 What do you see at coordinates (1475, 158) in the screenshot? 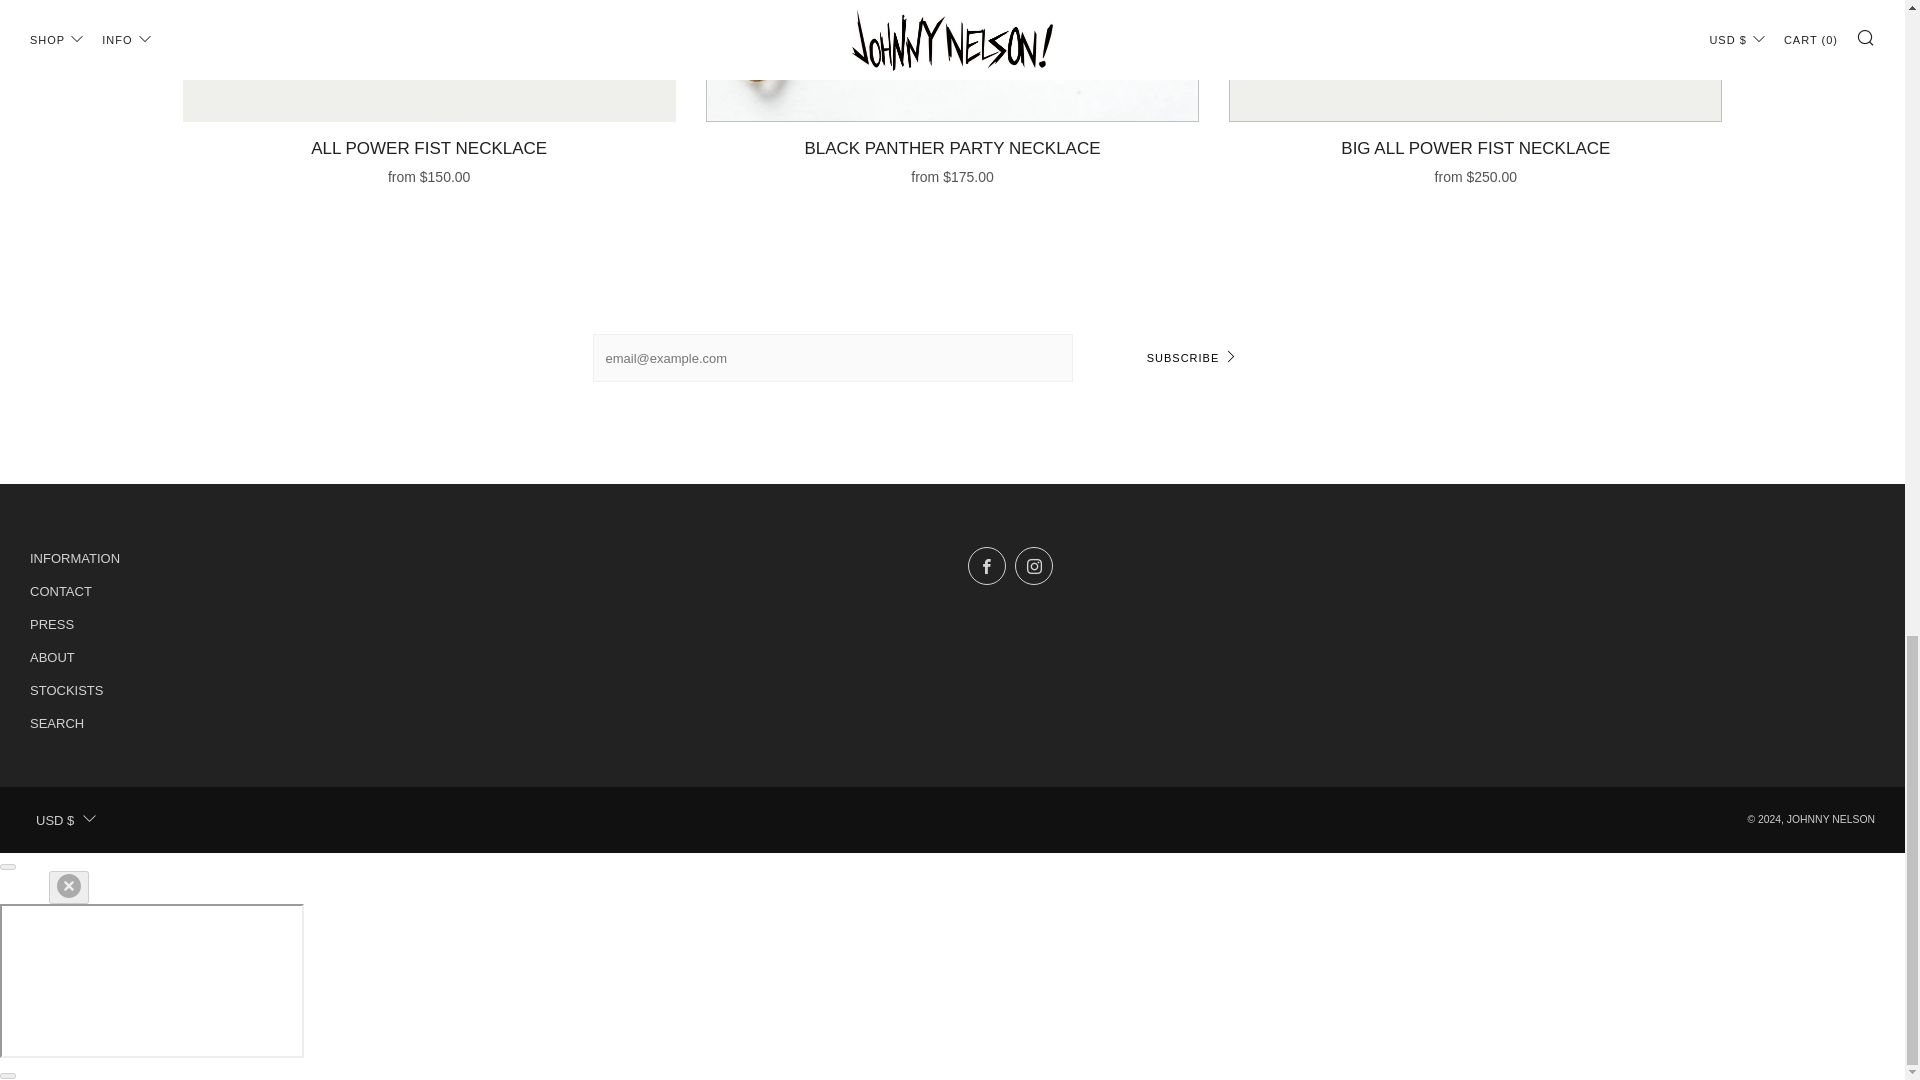
I see `BIG ALL POWER FIST NECKLACE` at bounding box center [1475, 158].